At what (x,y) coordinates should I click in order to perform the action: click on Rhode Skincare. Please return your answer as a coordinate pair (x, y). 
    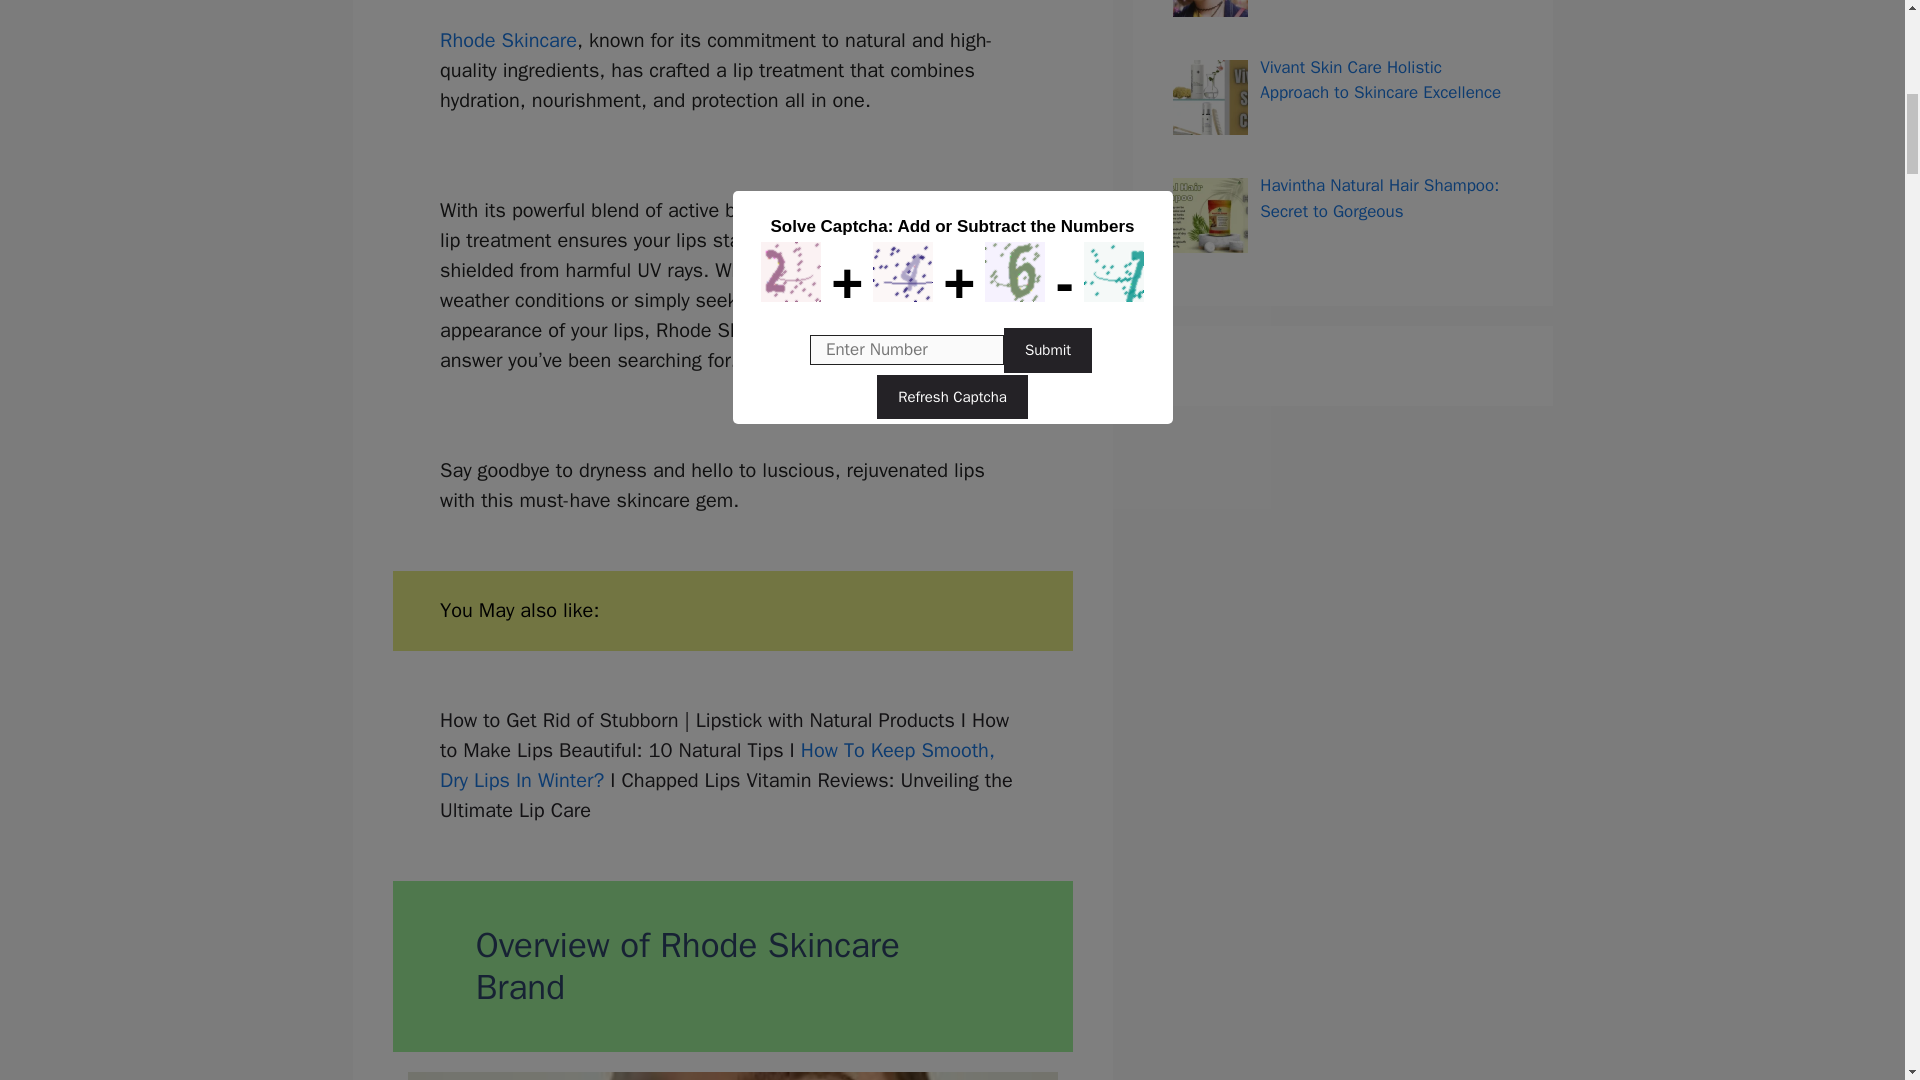
    Looking at the image, I should click on (508, 40).